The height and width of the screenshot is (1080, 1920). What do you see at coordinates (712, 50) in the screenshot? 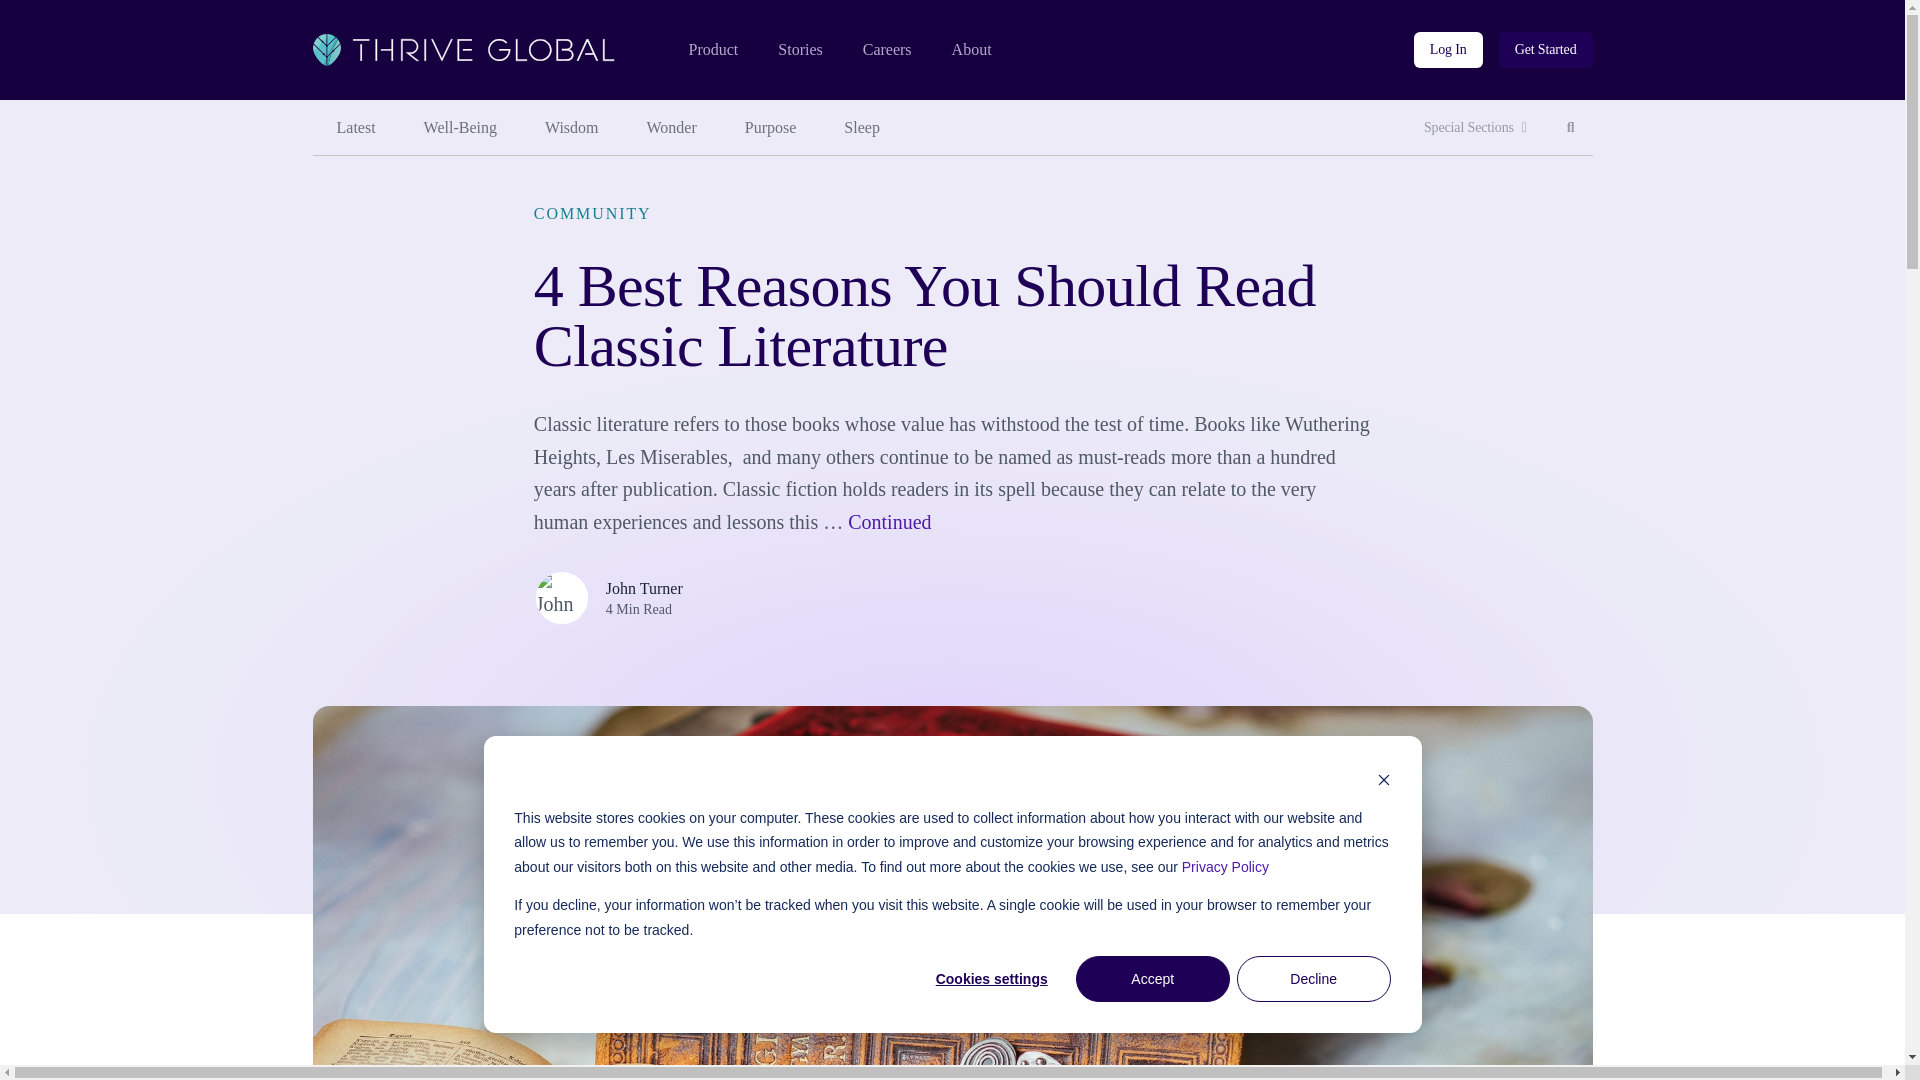
I see `Well-Being` at bounding box center [712, 50].